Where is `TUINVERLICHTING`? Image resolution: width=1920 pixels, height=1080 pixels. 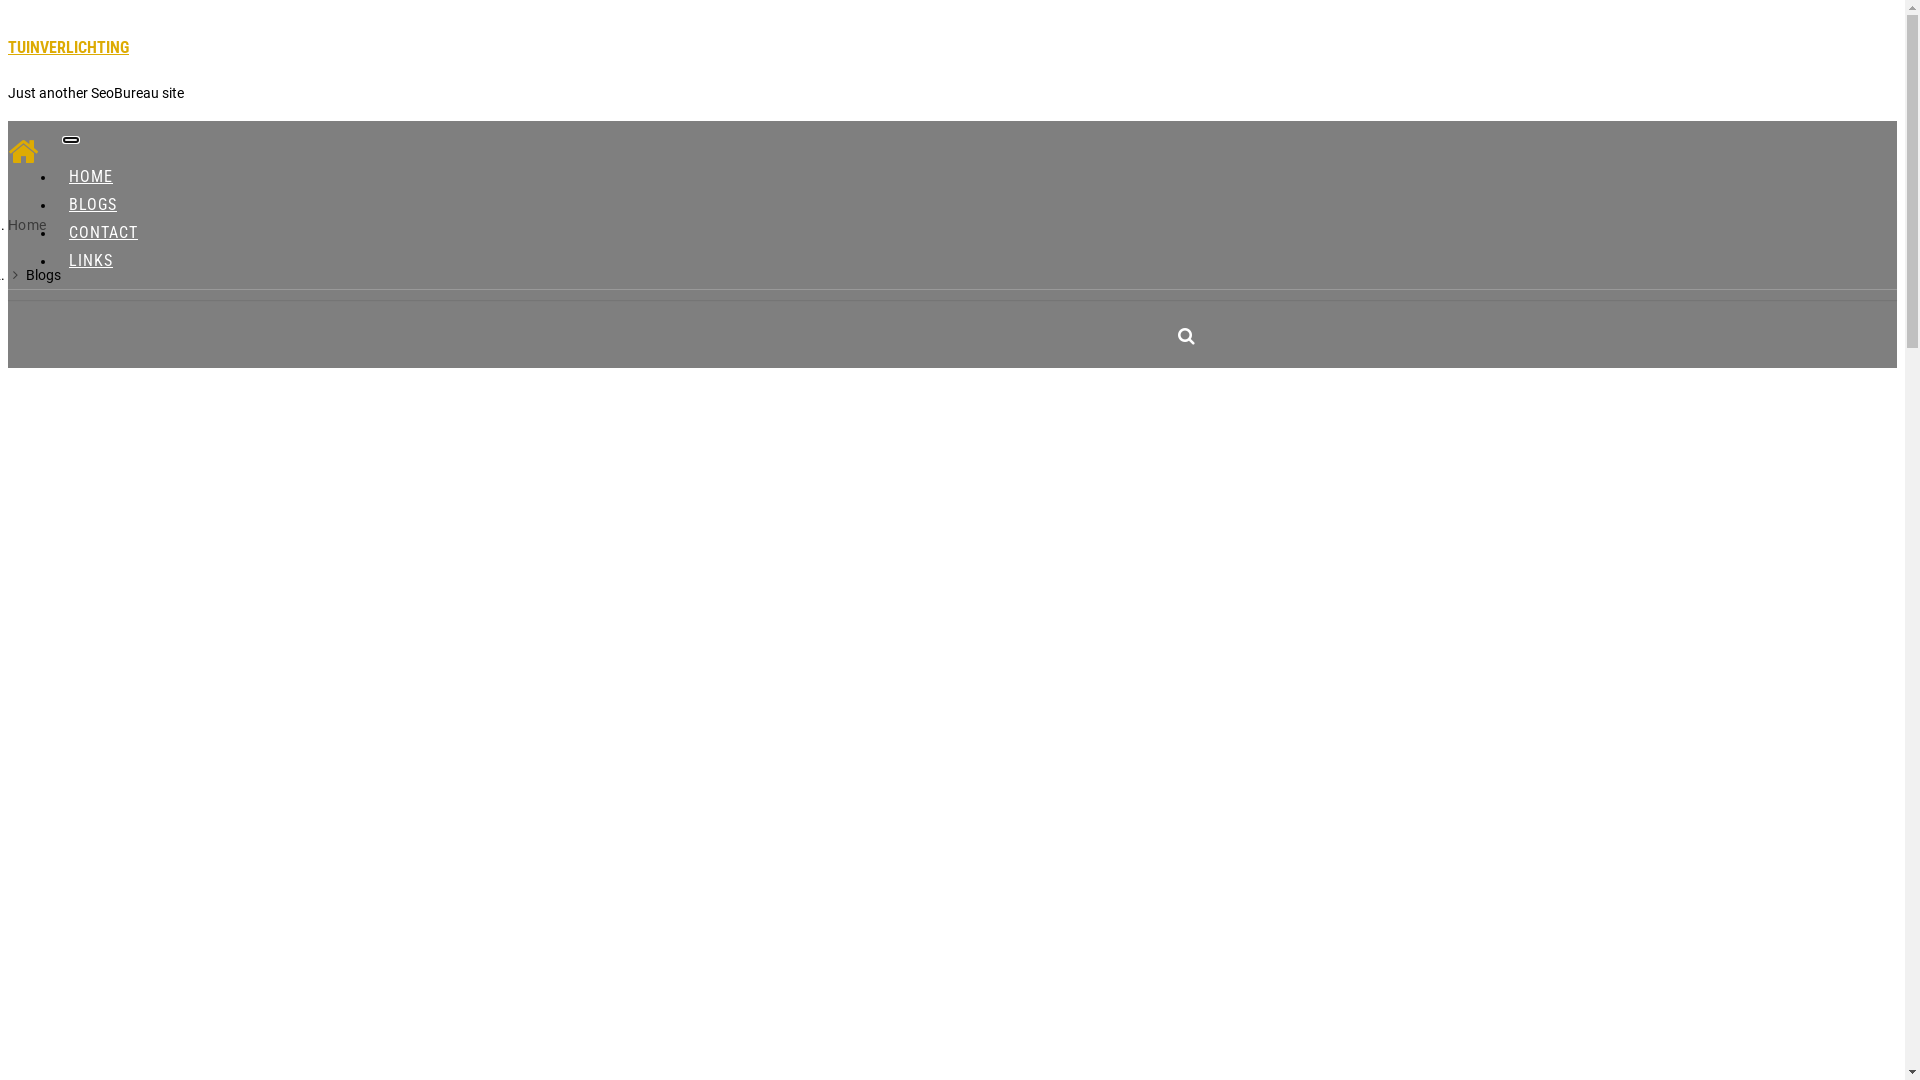 TUINVERLICHTING is located at coordinates (68, 48).